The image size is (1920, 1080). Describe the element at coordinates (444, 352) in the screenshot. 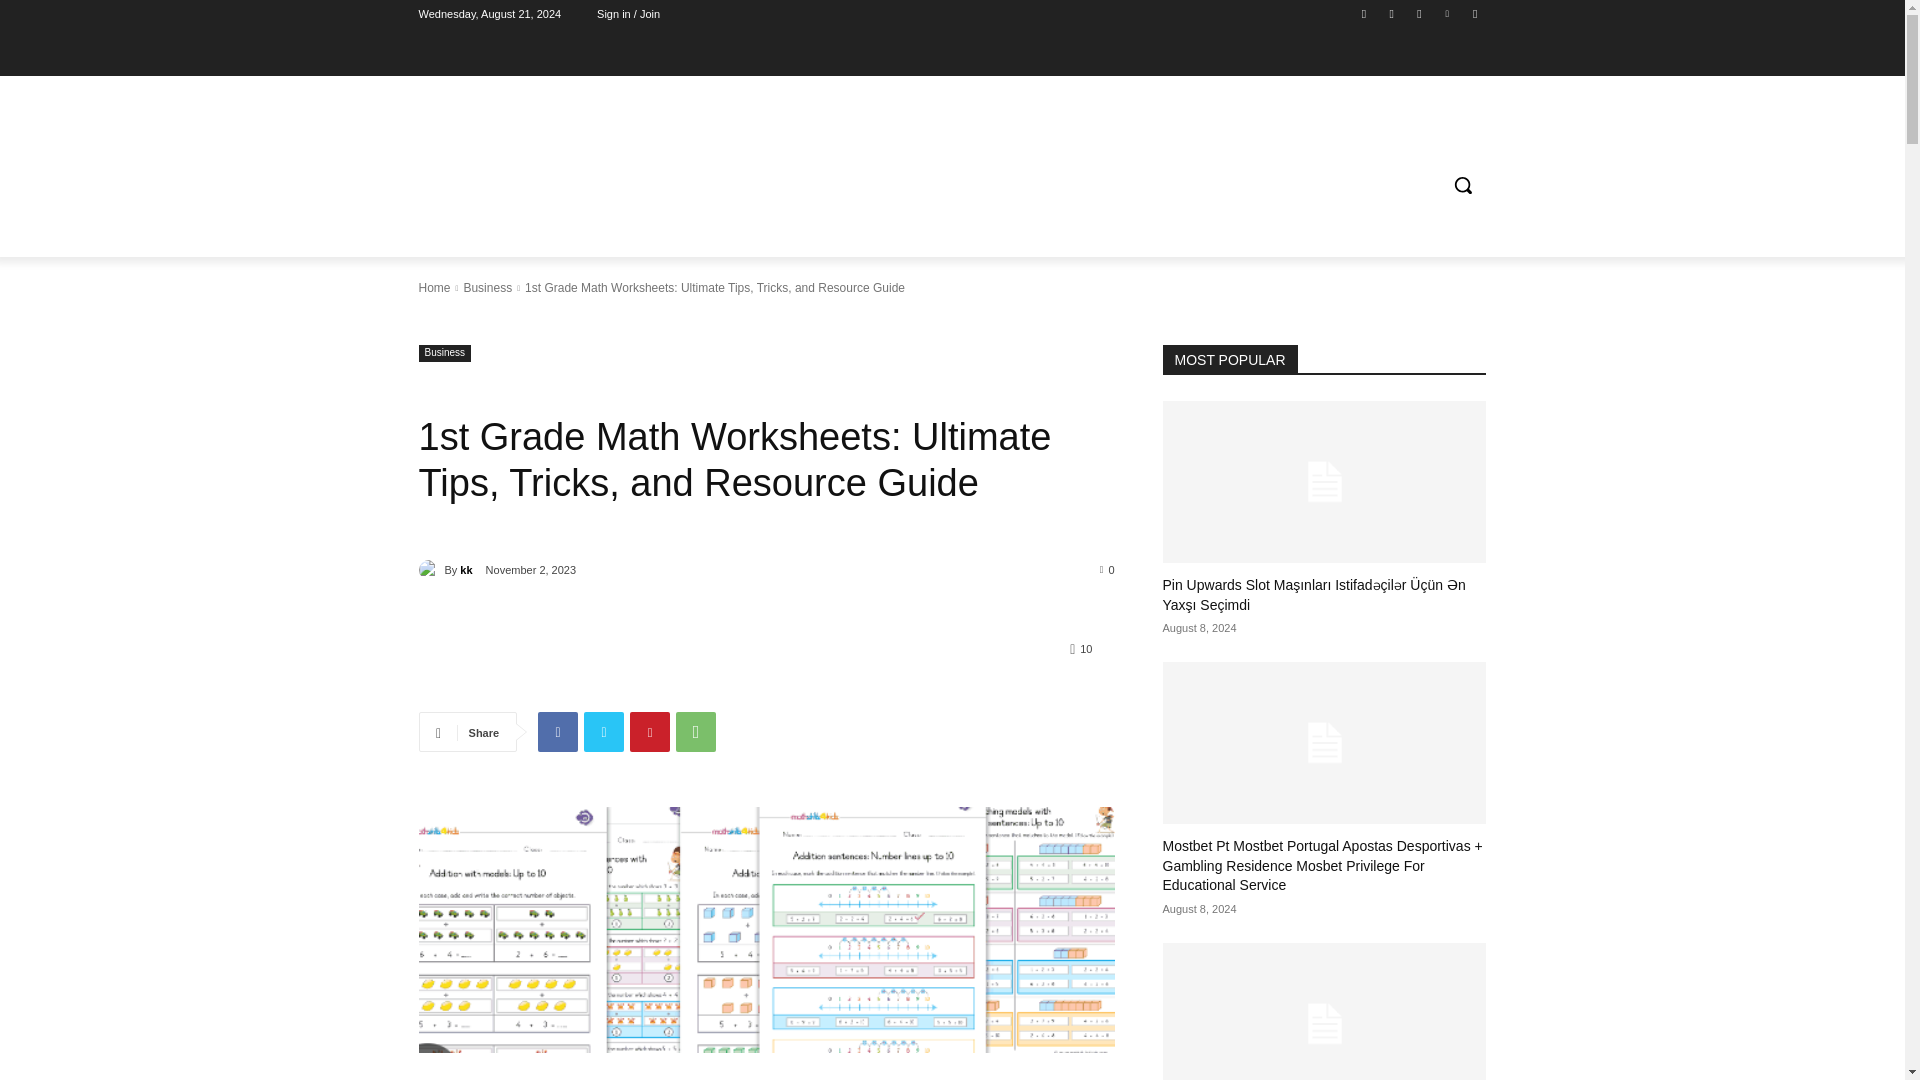

I see `Business` at that location.